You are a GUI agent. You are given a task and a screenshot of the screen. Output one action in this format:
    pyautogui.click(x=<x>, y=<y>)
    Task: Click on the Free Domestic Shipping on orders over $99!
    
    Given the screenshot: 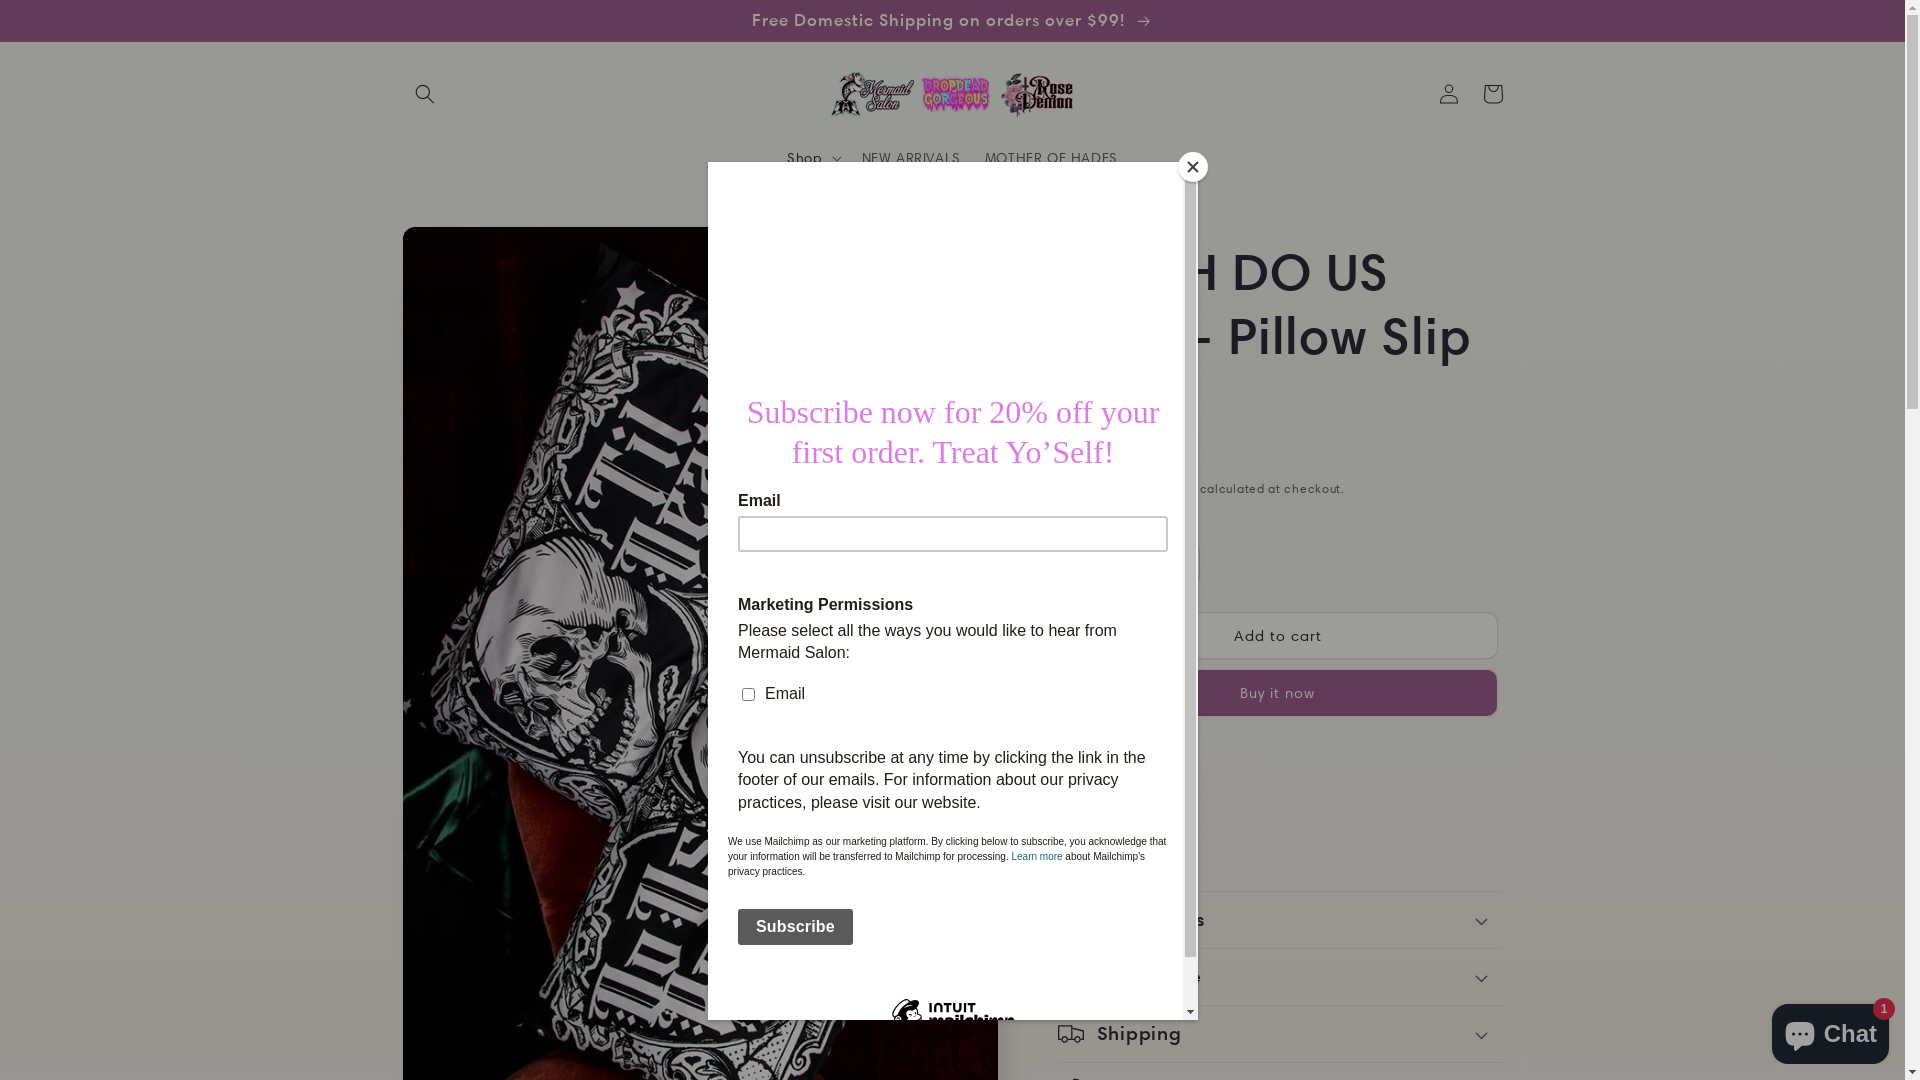 What is the action you would take?
    pyautogui.click(x=952, y=20)
    